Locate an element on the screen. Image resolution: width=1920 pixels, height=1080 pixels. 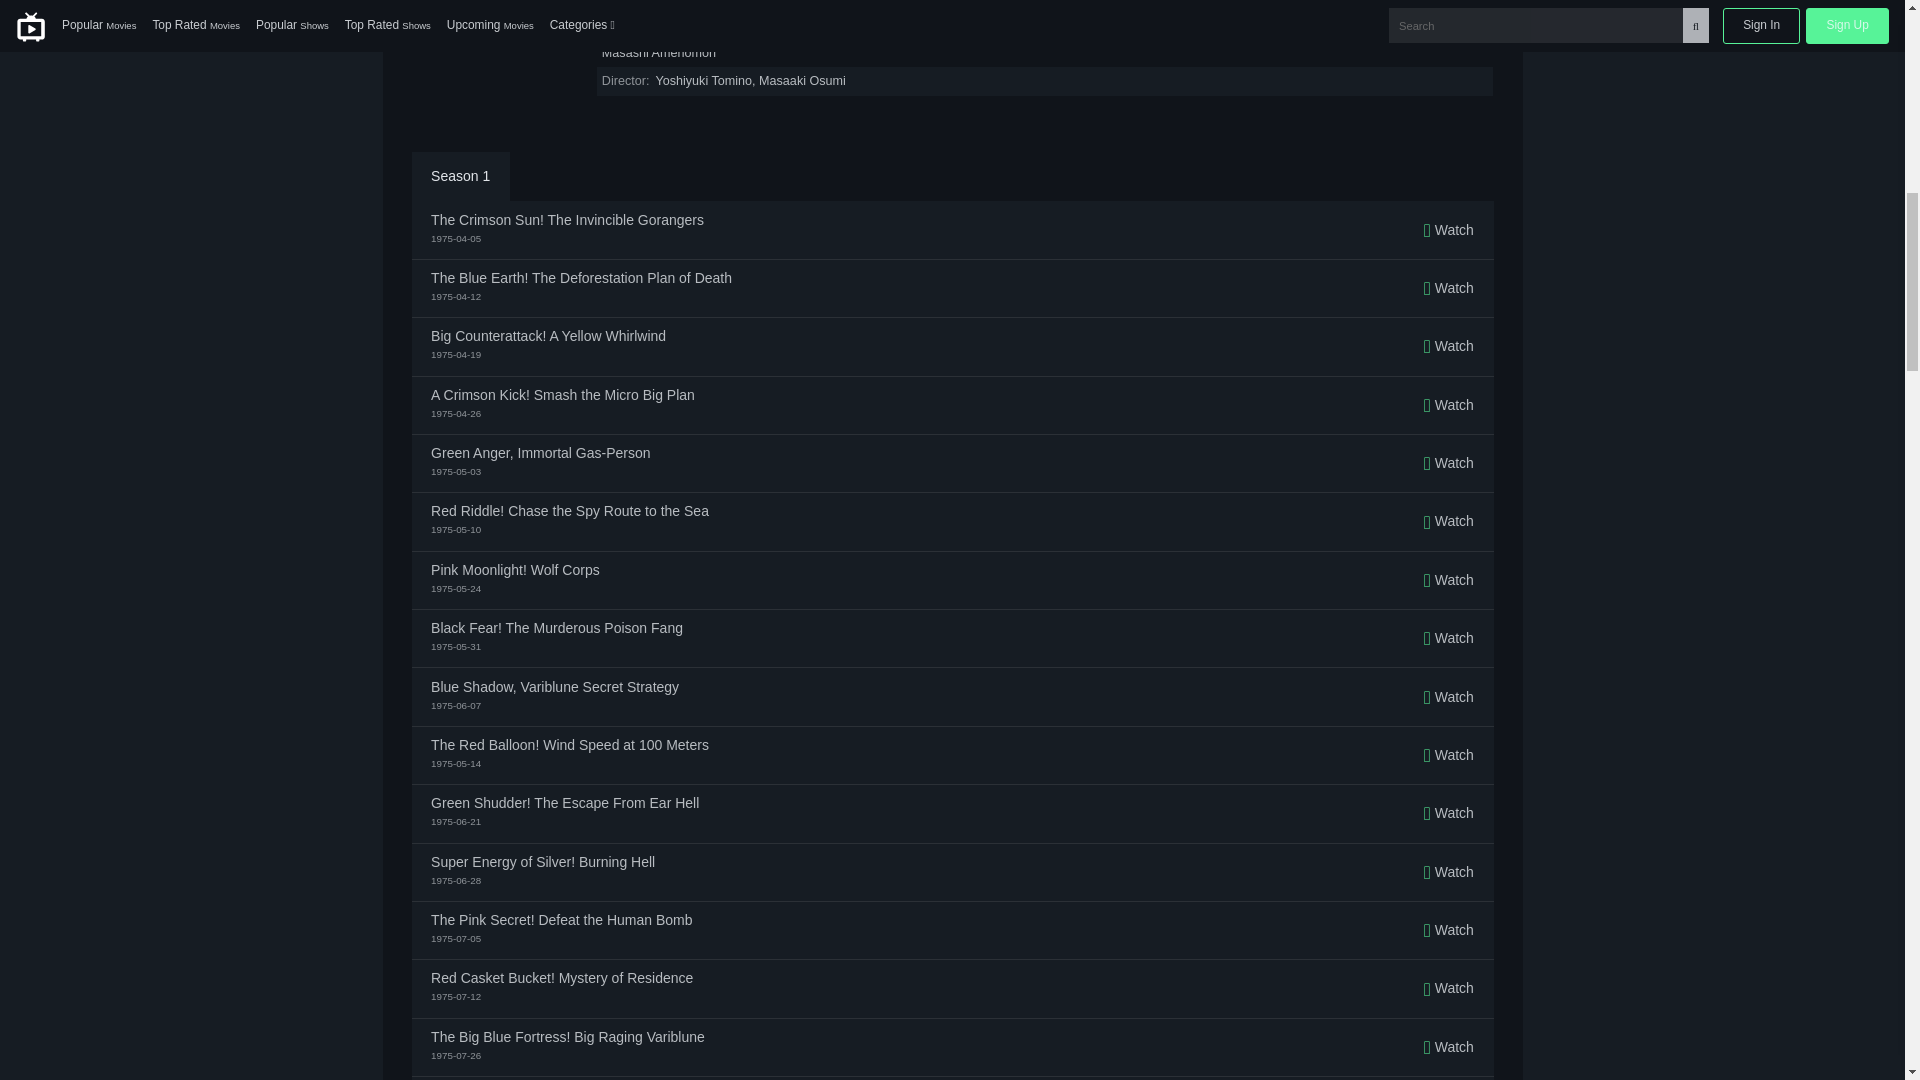
The Pink Secret! Defeat the Human Bomb is located at coordinates (560, 919).